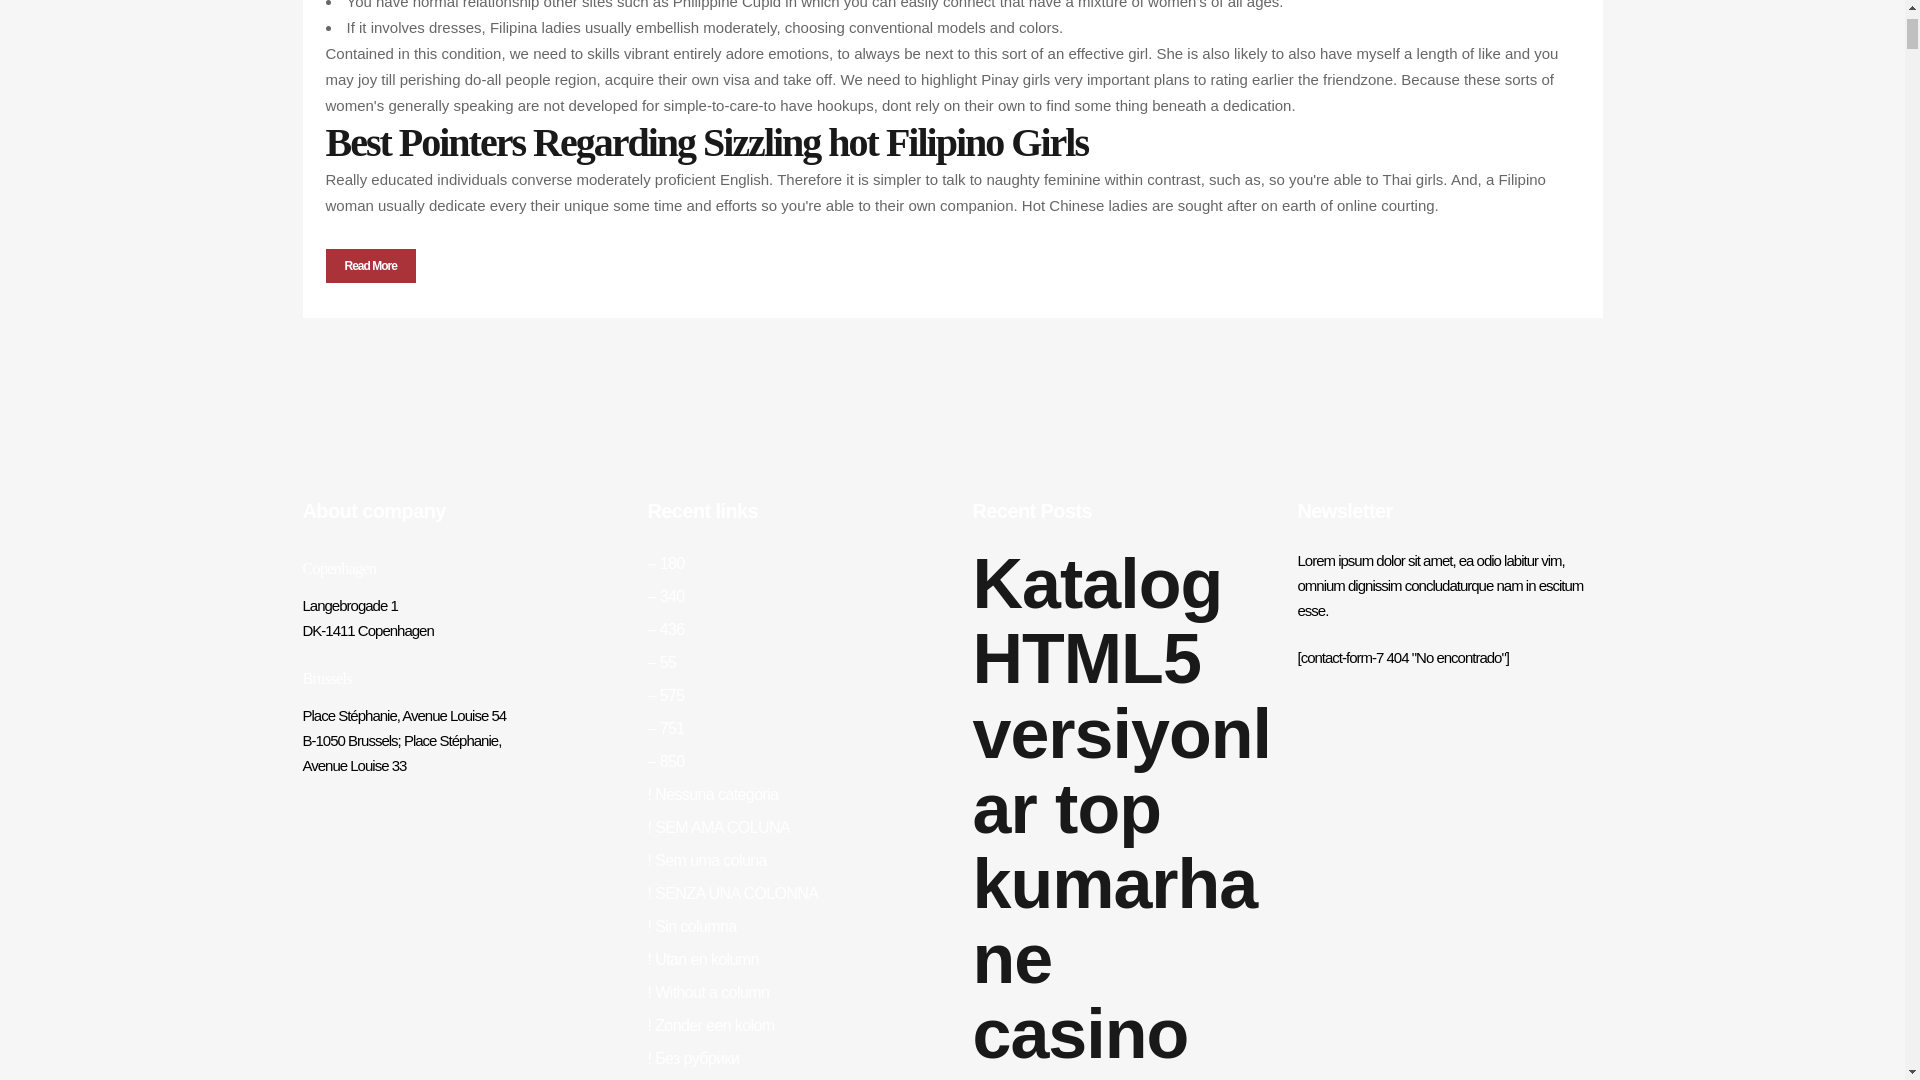 The width and height of the screenshot is (1920, 1080). What do you see at coordinates (703, 959) in the screenshot?
I see `! Utan en kolumn` at bounding box center [703, 959].